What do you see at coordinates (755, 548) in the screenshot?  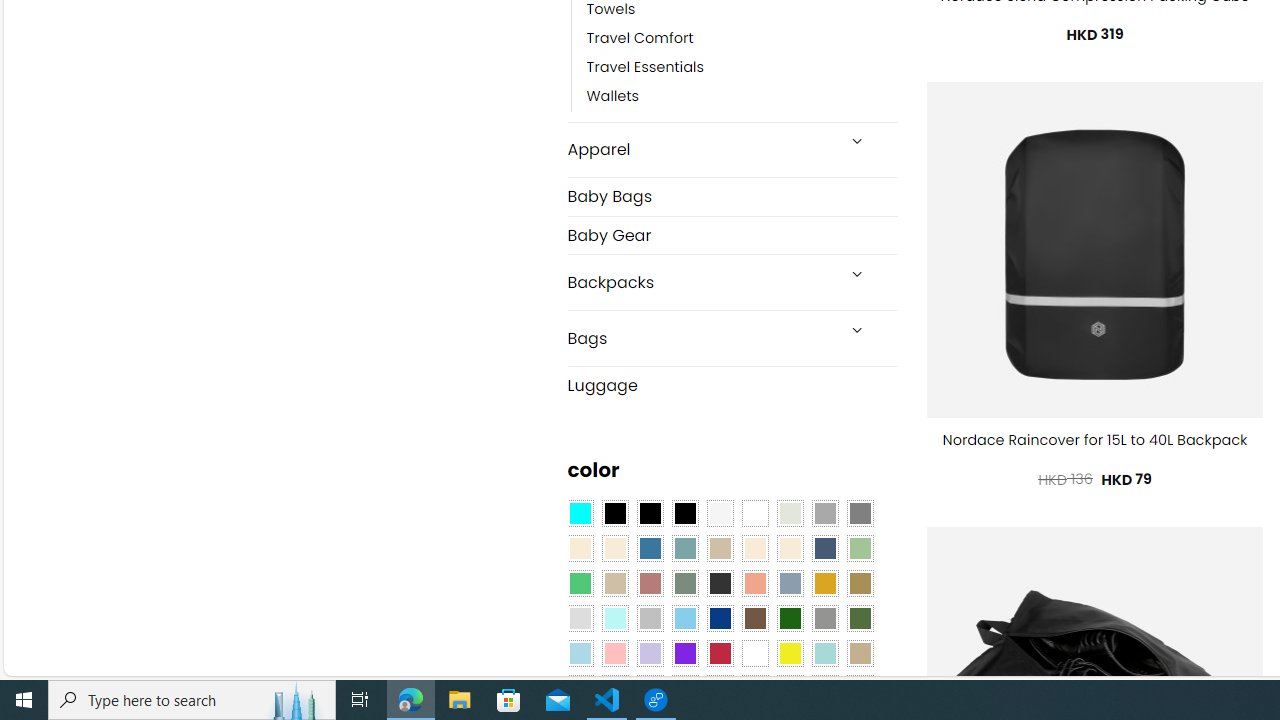 I see `Caramel` at bounding box center [755, 548].